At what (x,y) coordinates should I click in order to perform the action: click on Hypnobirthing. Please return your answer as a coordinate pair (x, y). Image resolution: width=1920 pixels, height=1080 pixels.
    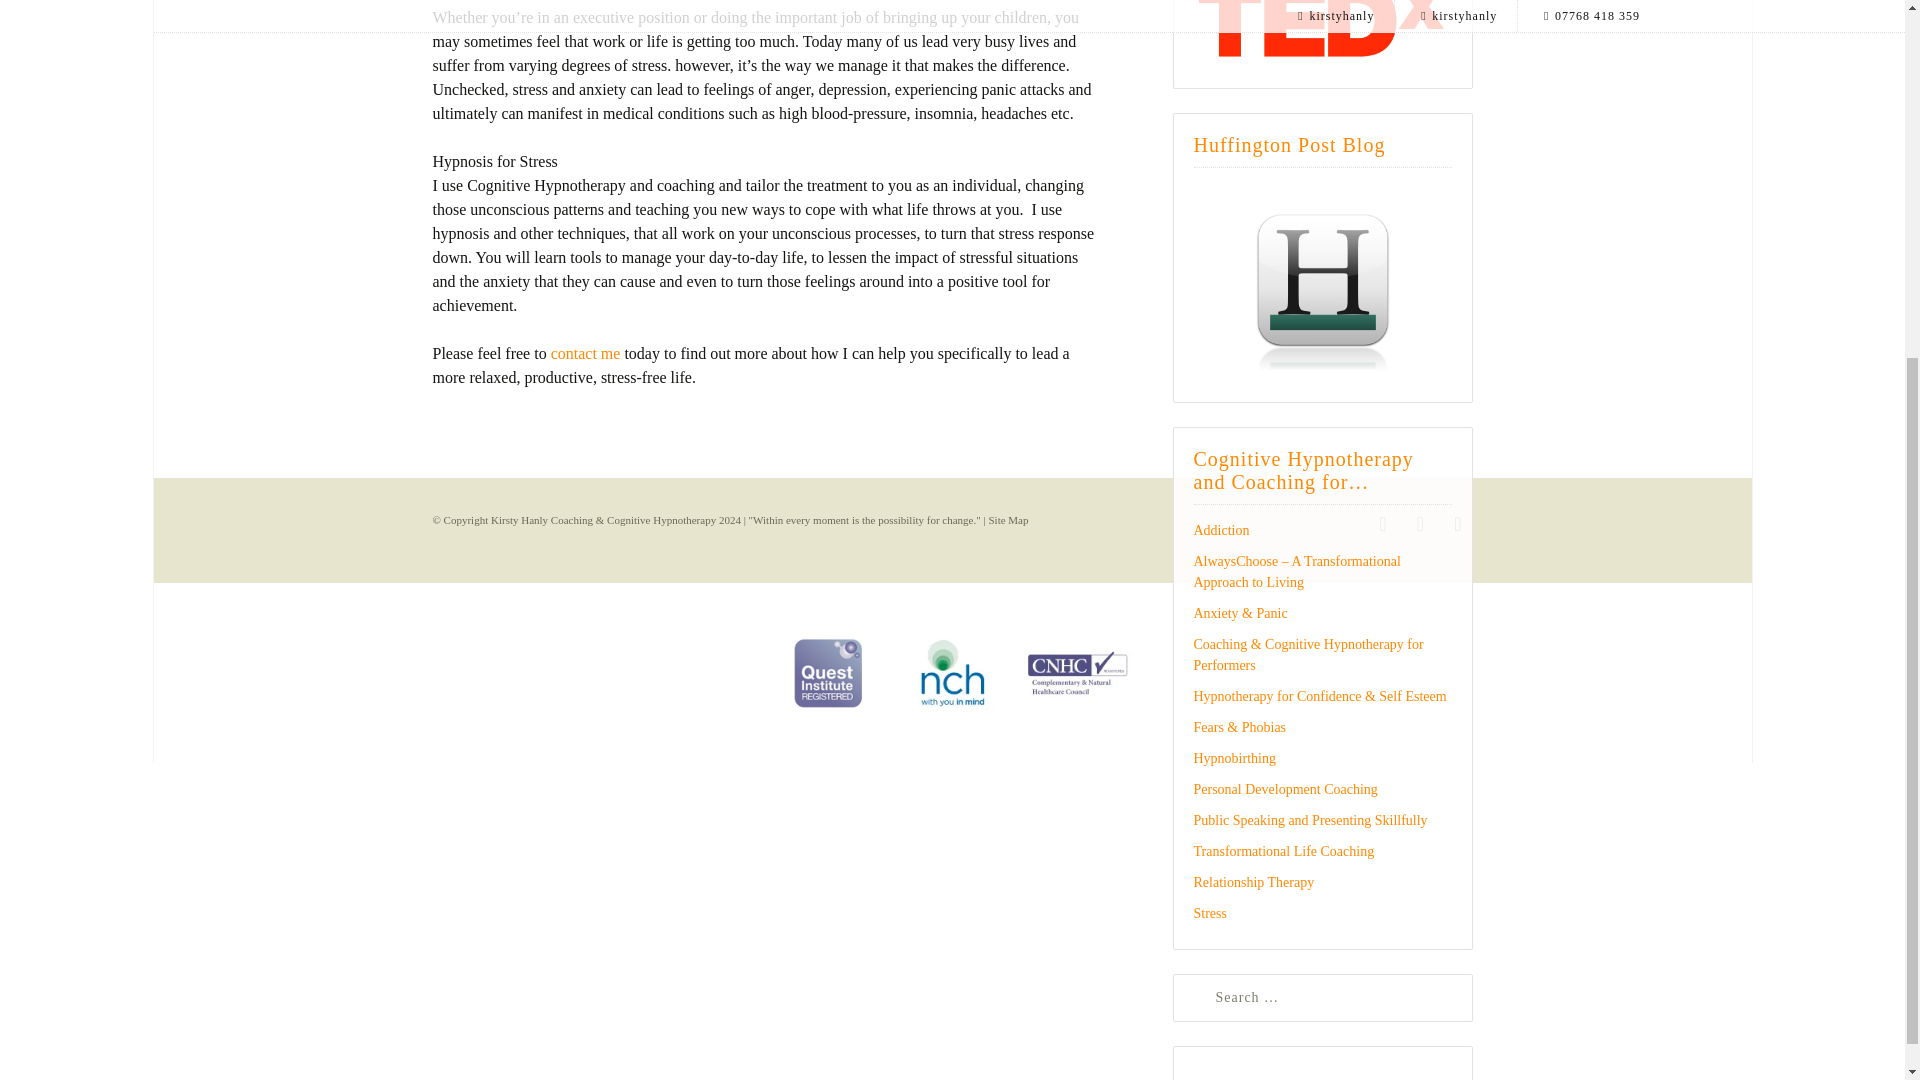
    Looking at the image, I should click on (1235, 758).